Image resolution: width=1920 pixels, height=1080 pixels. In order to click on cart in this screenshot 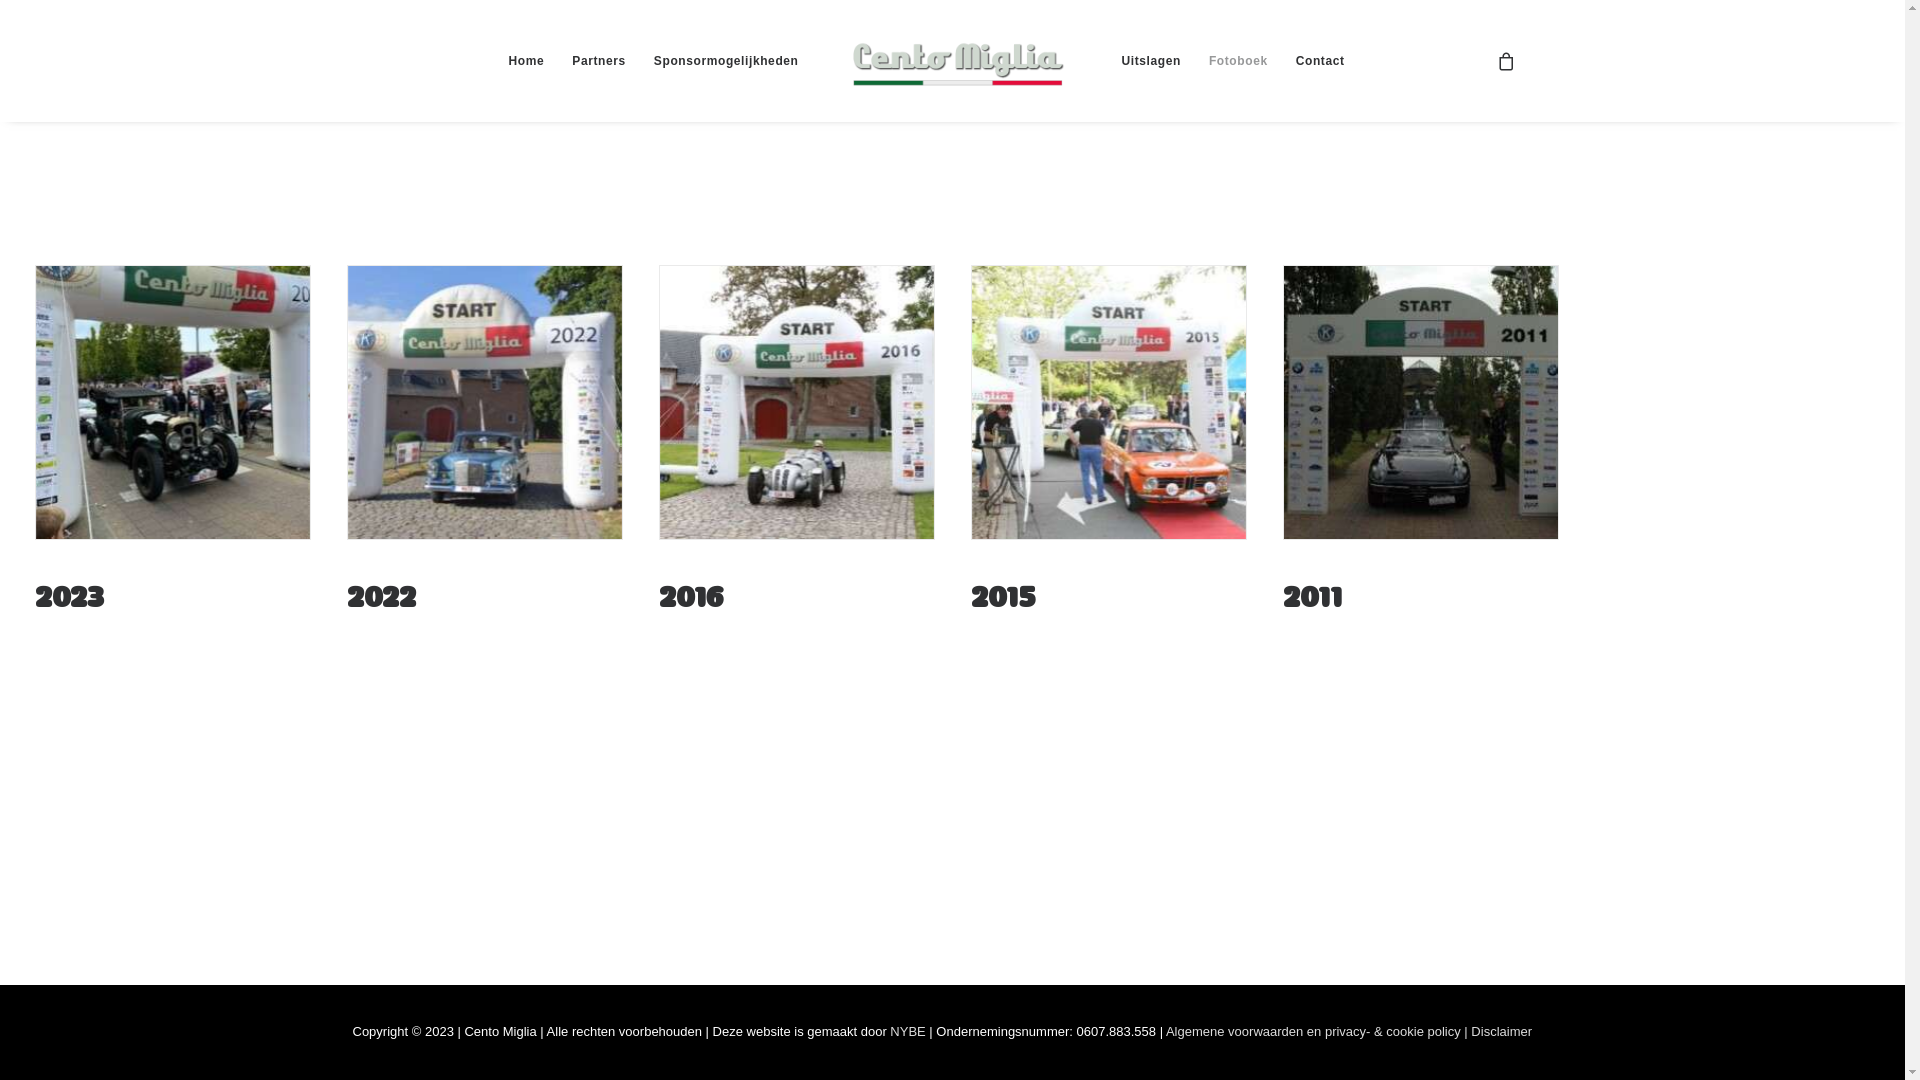, I will do `click(1506, 61)`.